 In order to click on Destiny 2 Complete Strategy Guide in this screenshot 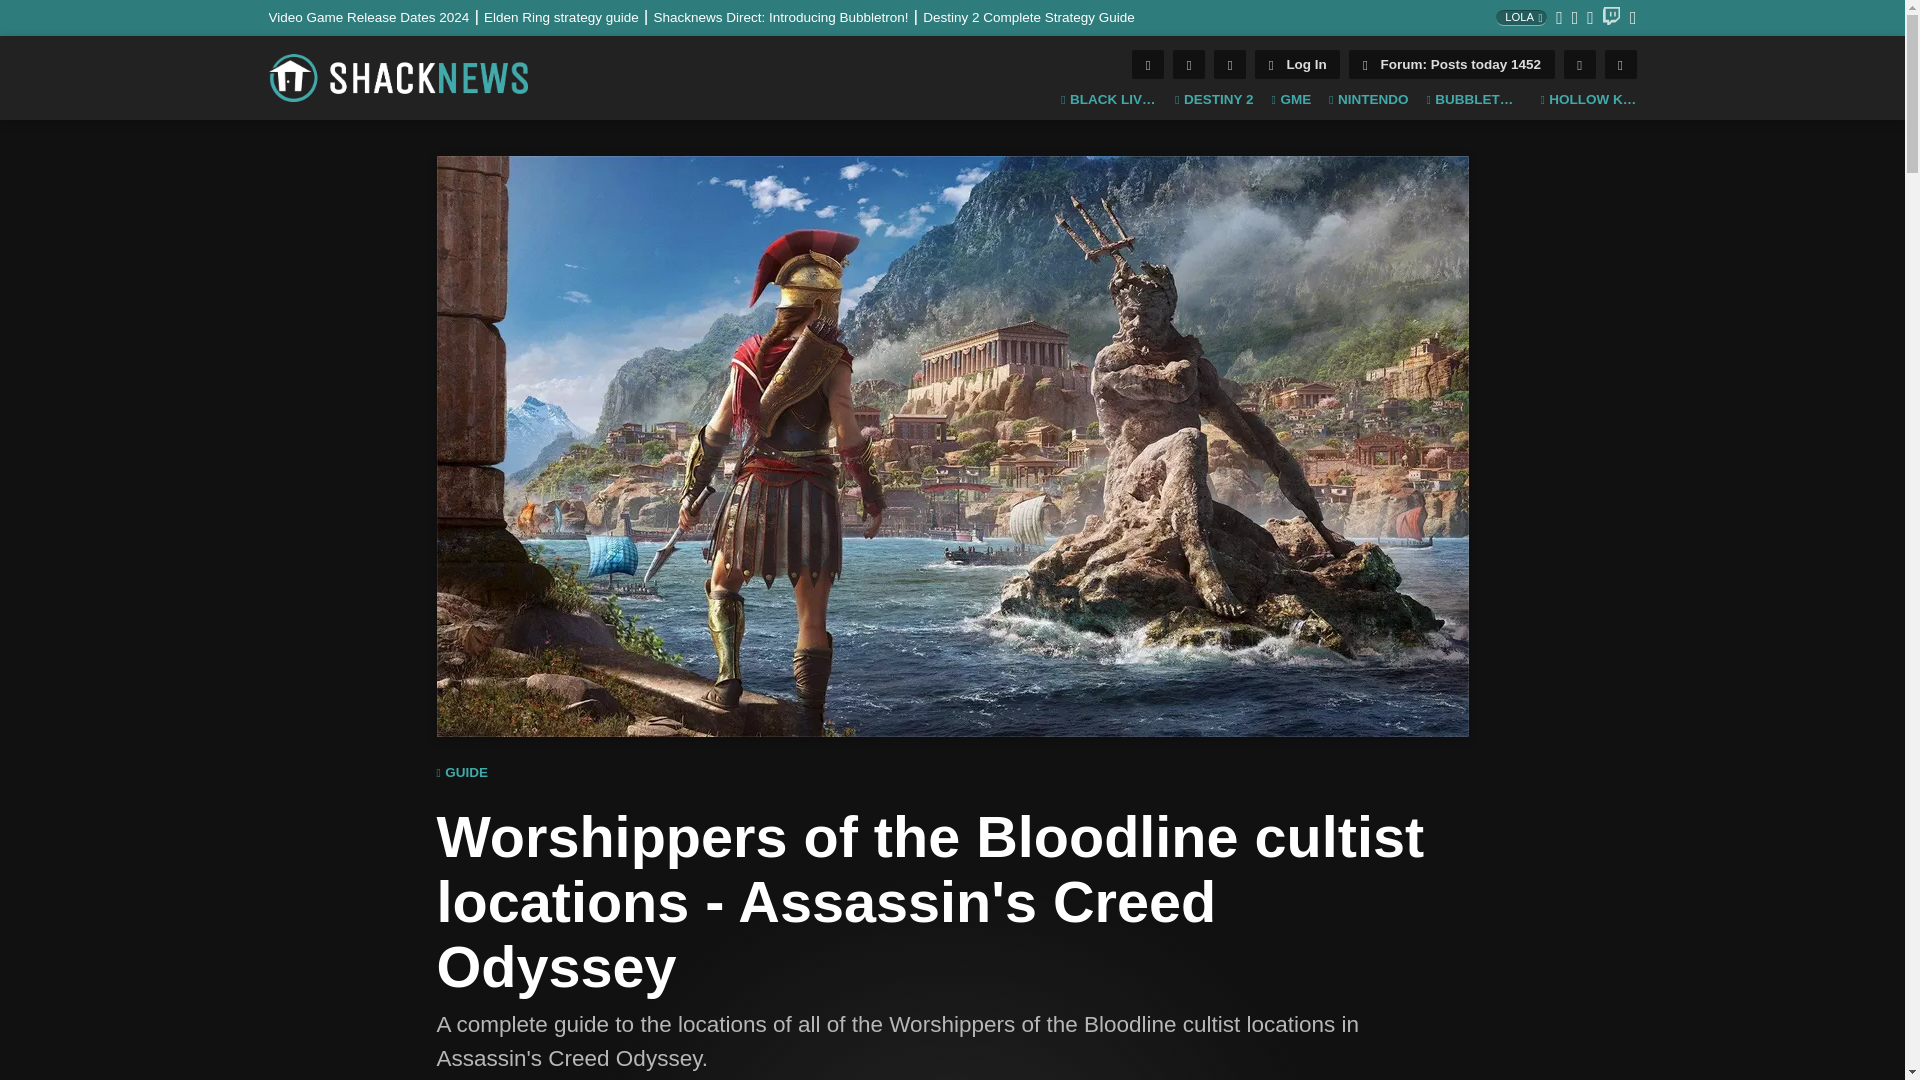, I will do `click(1028, 16)`.